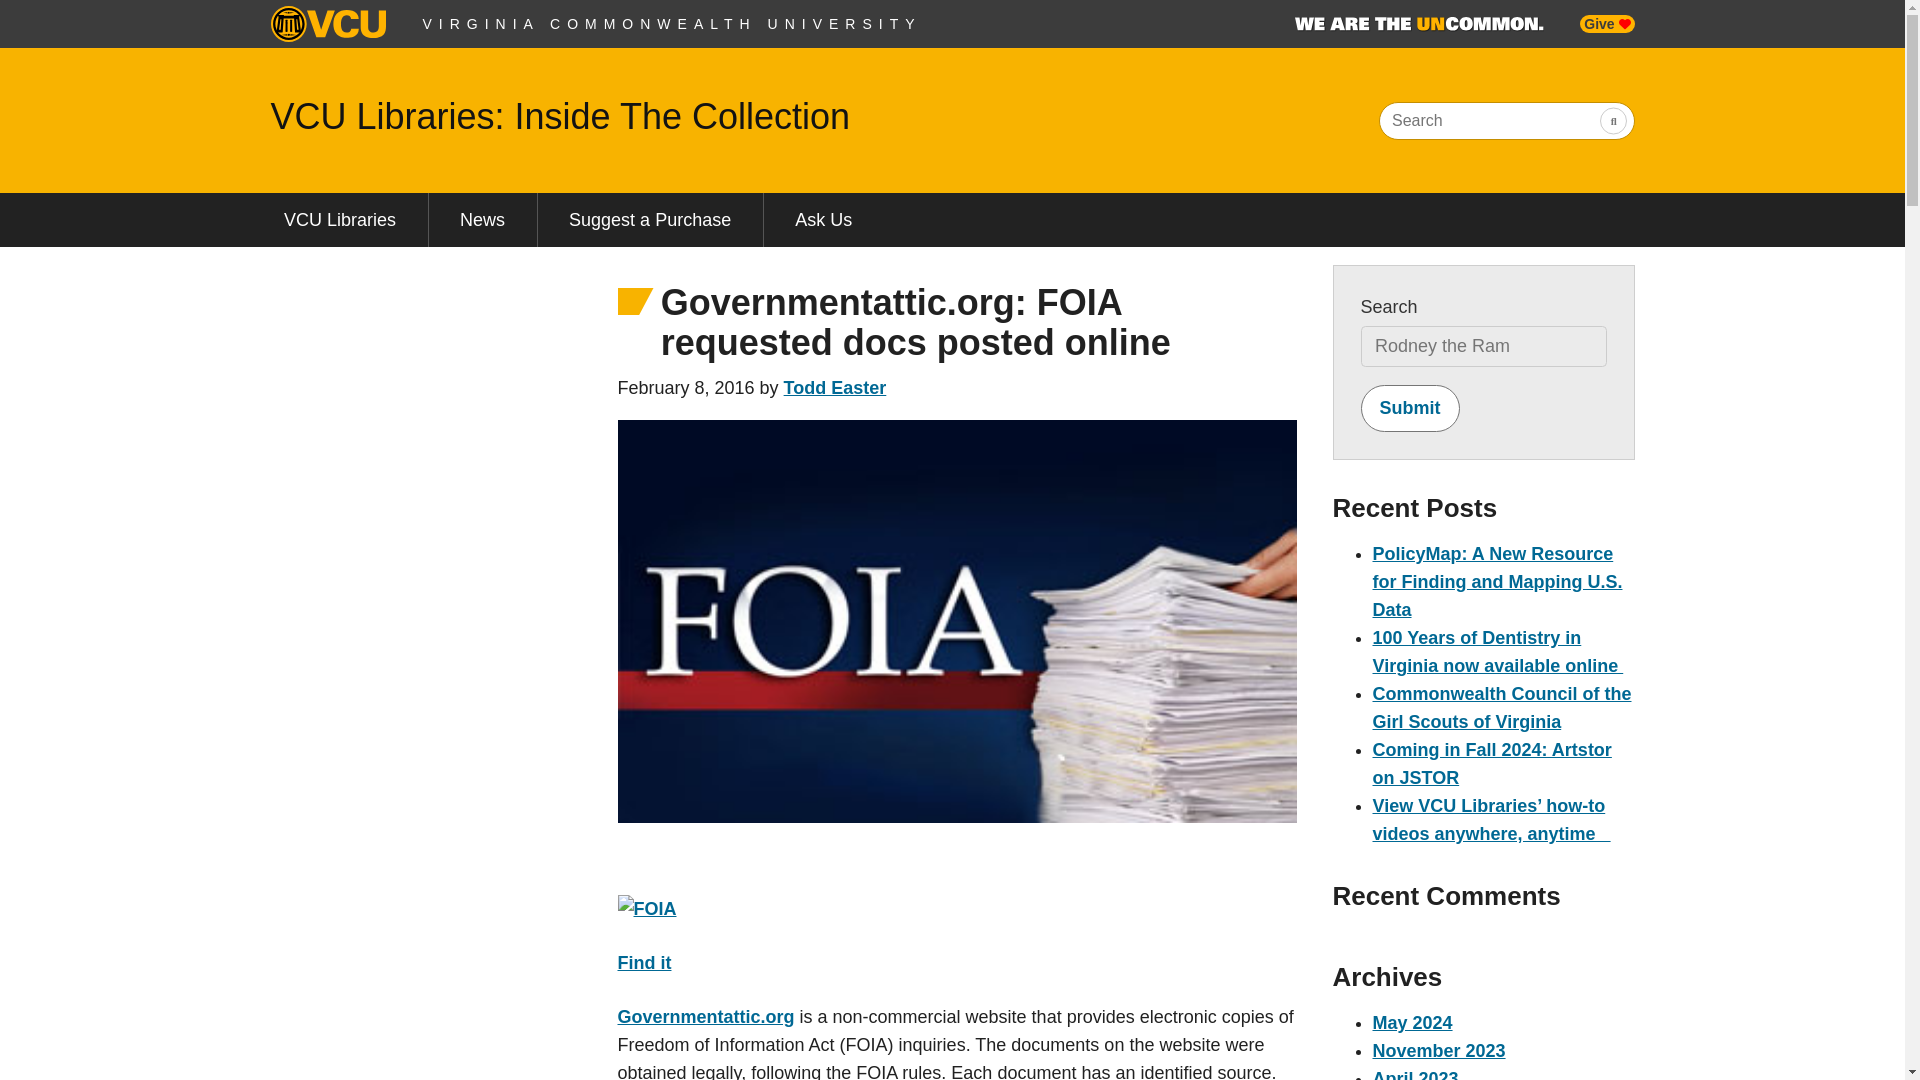 The image size is (1920, 1080). Describe the element at coordinates (1606, 24) in the screenshot. I see `Give ` at that location.